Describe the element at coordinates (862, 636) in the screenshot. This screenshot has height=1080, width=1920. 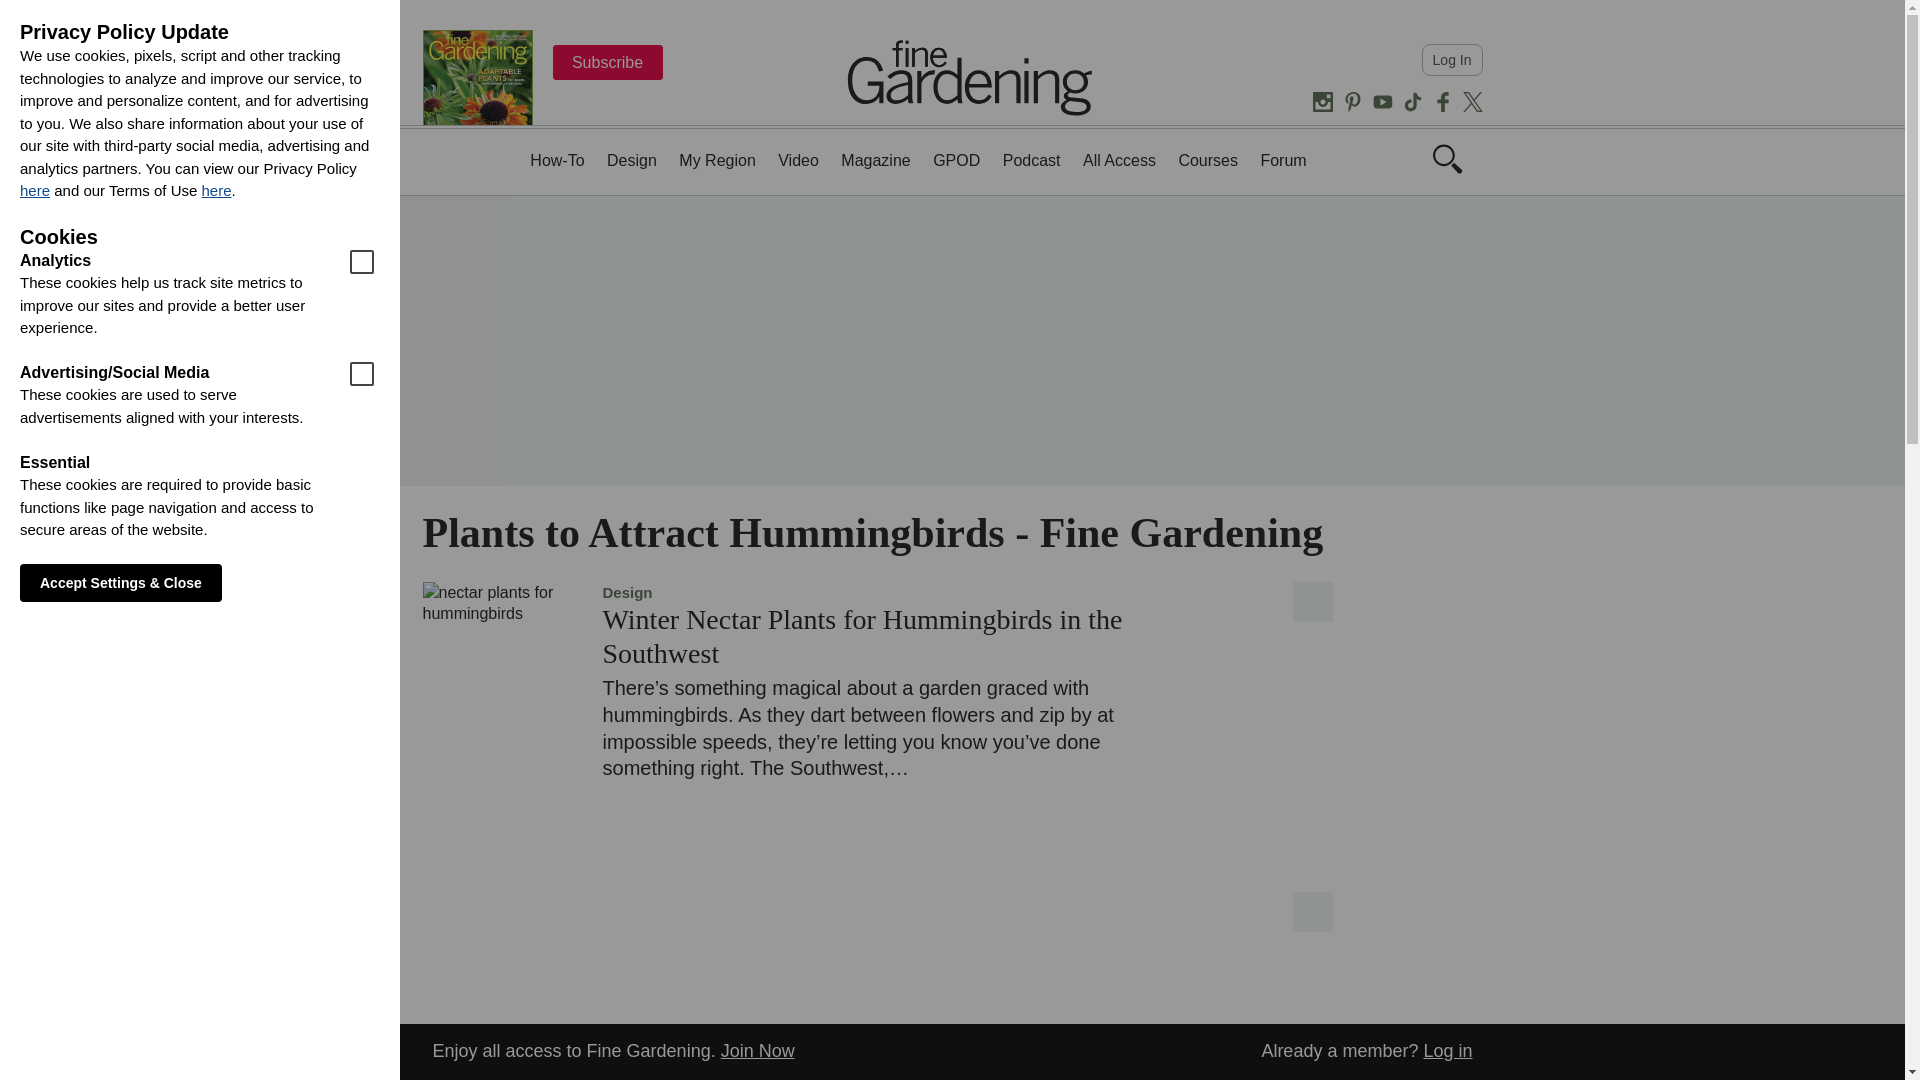
I see `Winter Nectar Plants for Hummingbirds in the Southwest` at that location.